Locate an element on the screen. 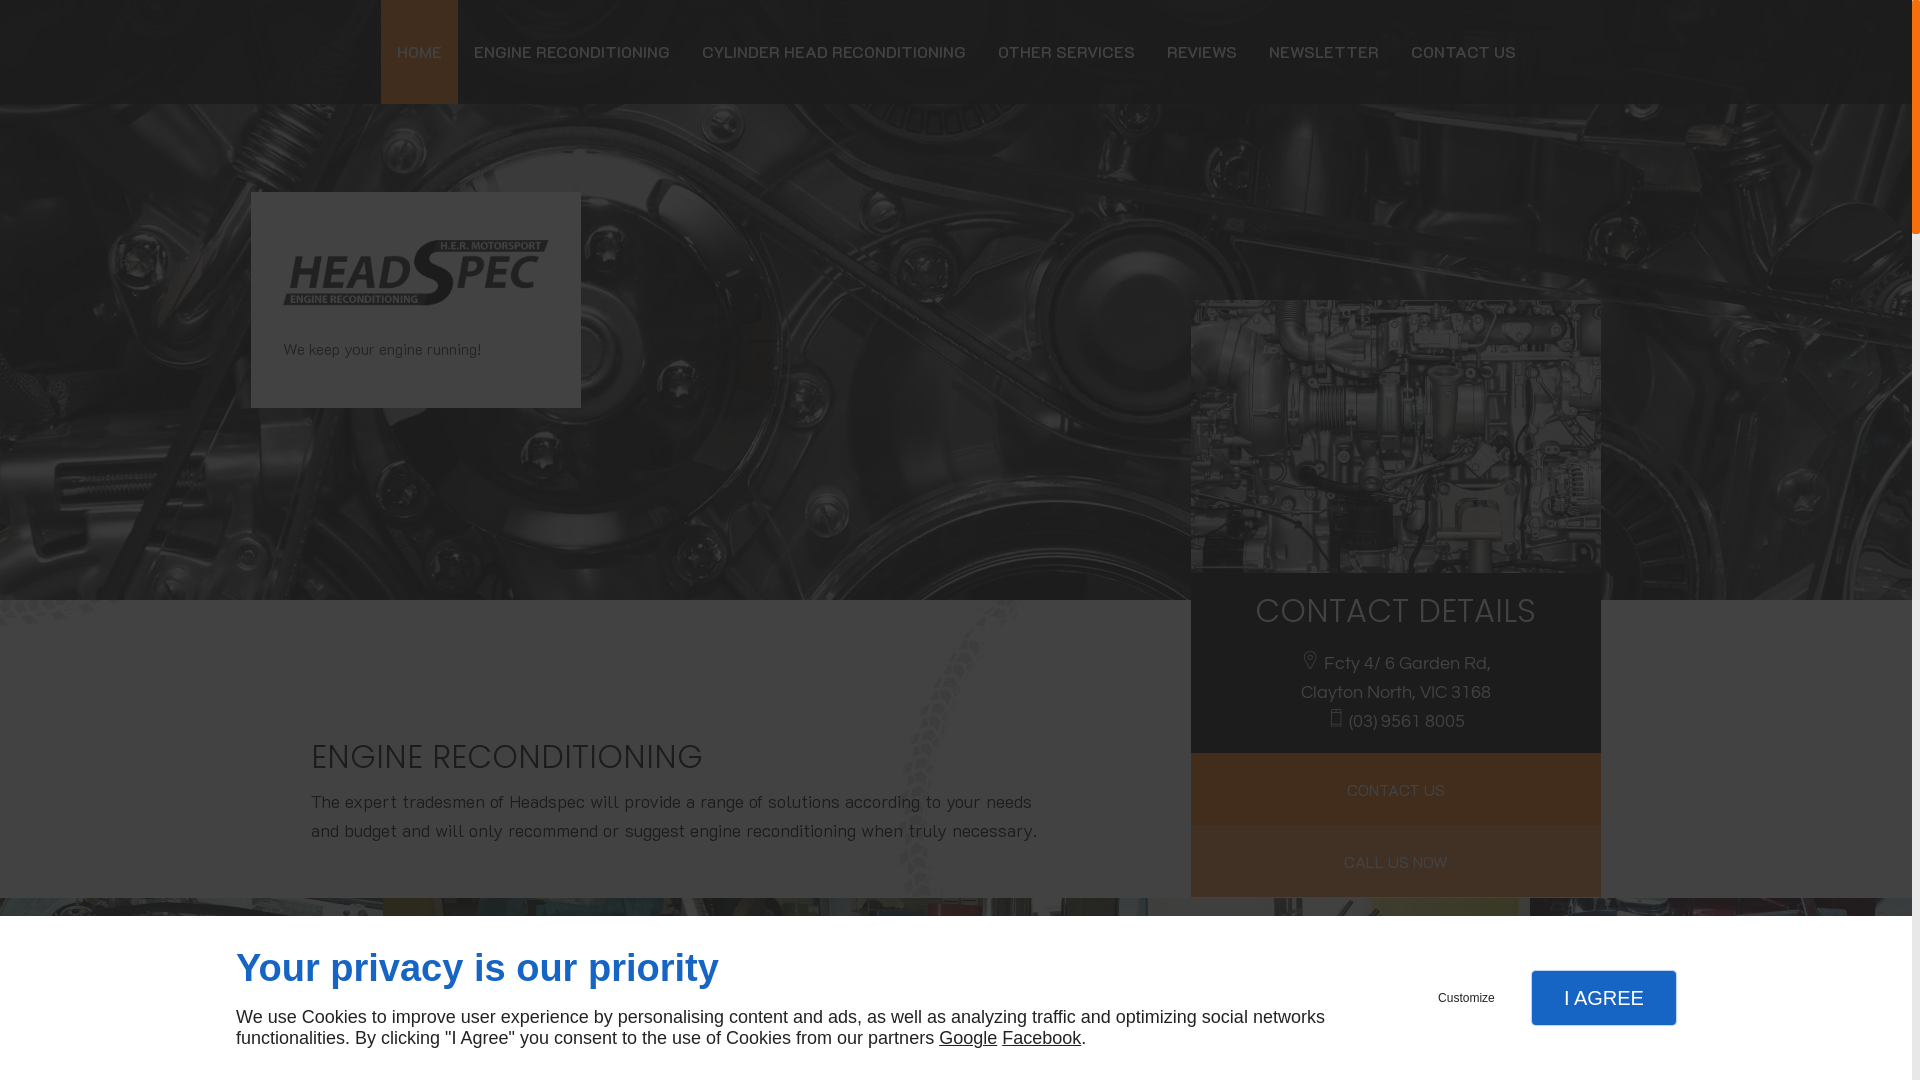 The image size is (1920, 1080). REVIEWS is located at coordinates (1201, 52).